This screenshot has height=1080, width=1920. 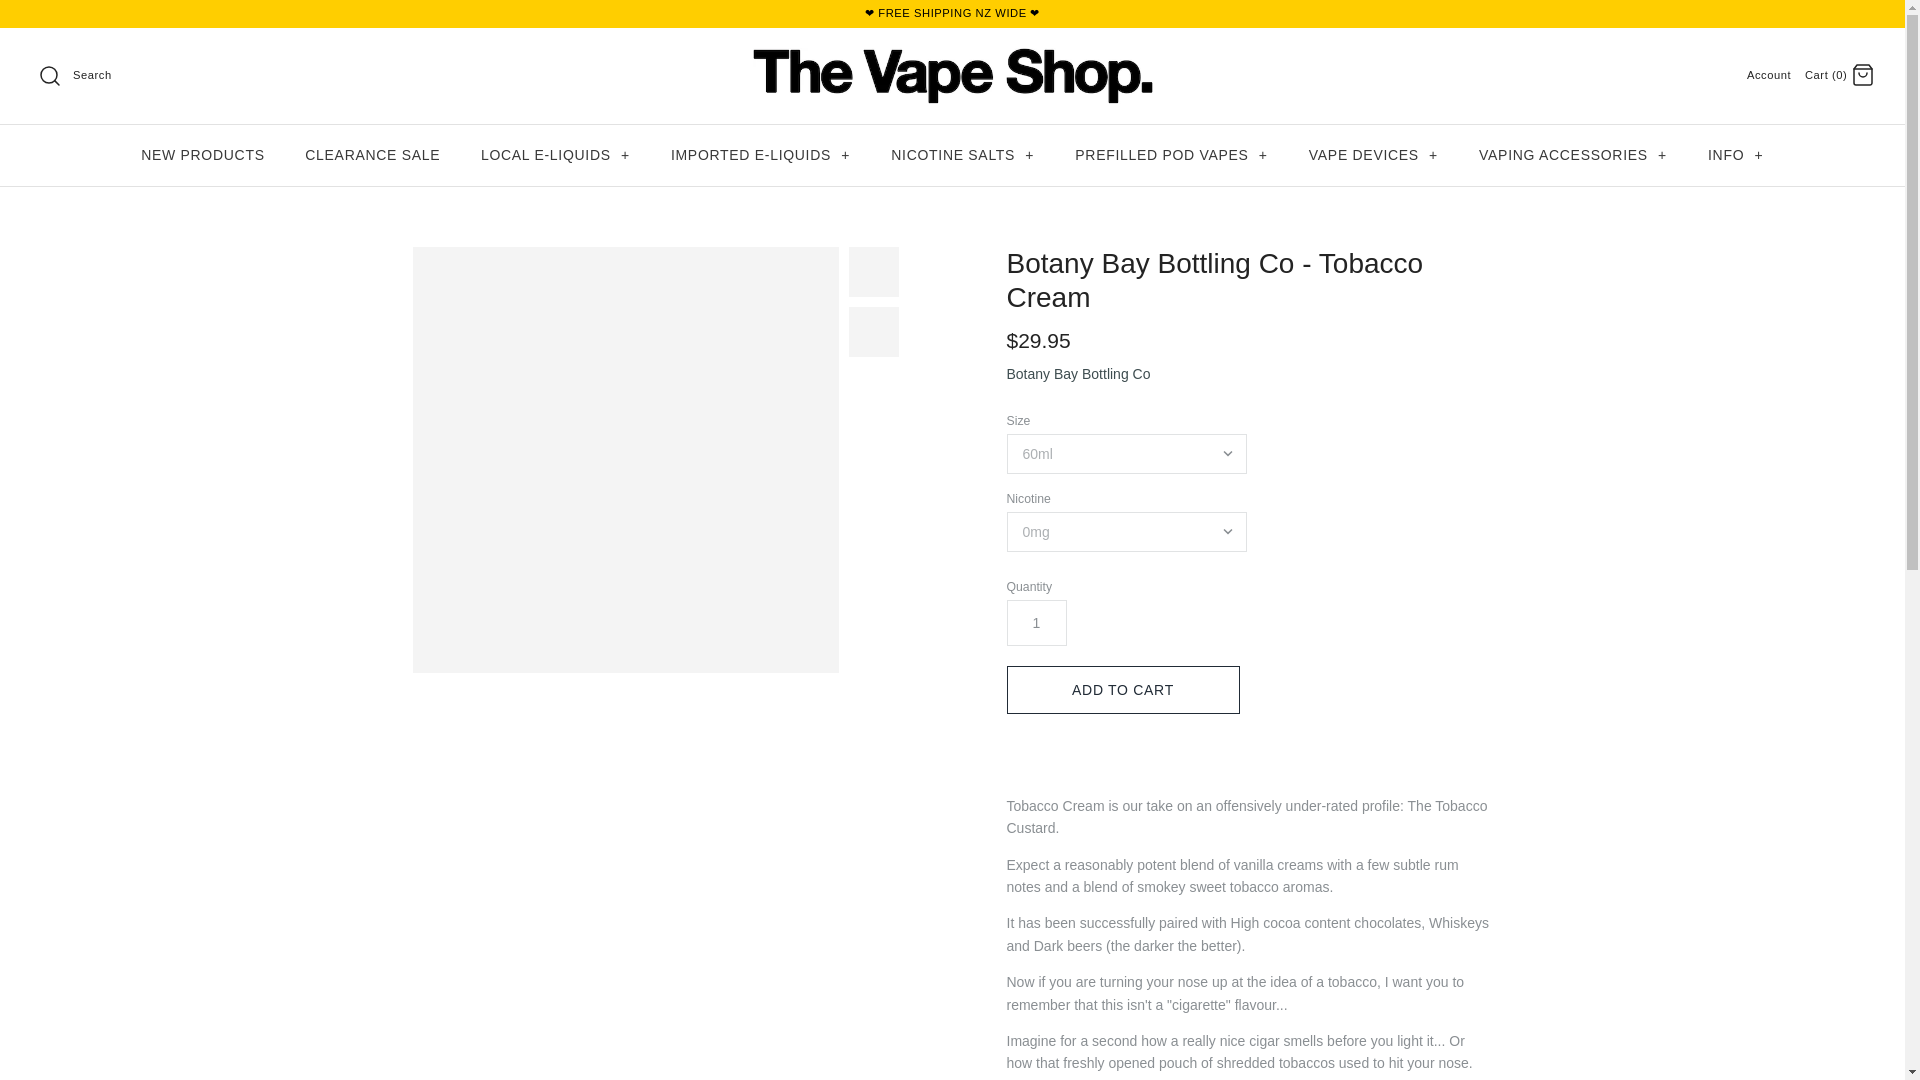 What do you see at coordinates (372, 155) in the screenshot?
I see `CLEARANCE SALE` at bounding box center [372, 155].